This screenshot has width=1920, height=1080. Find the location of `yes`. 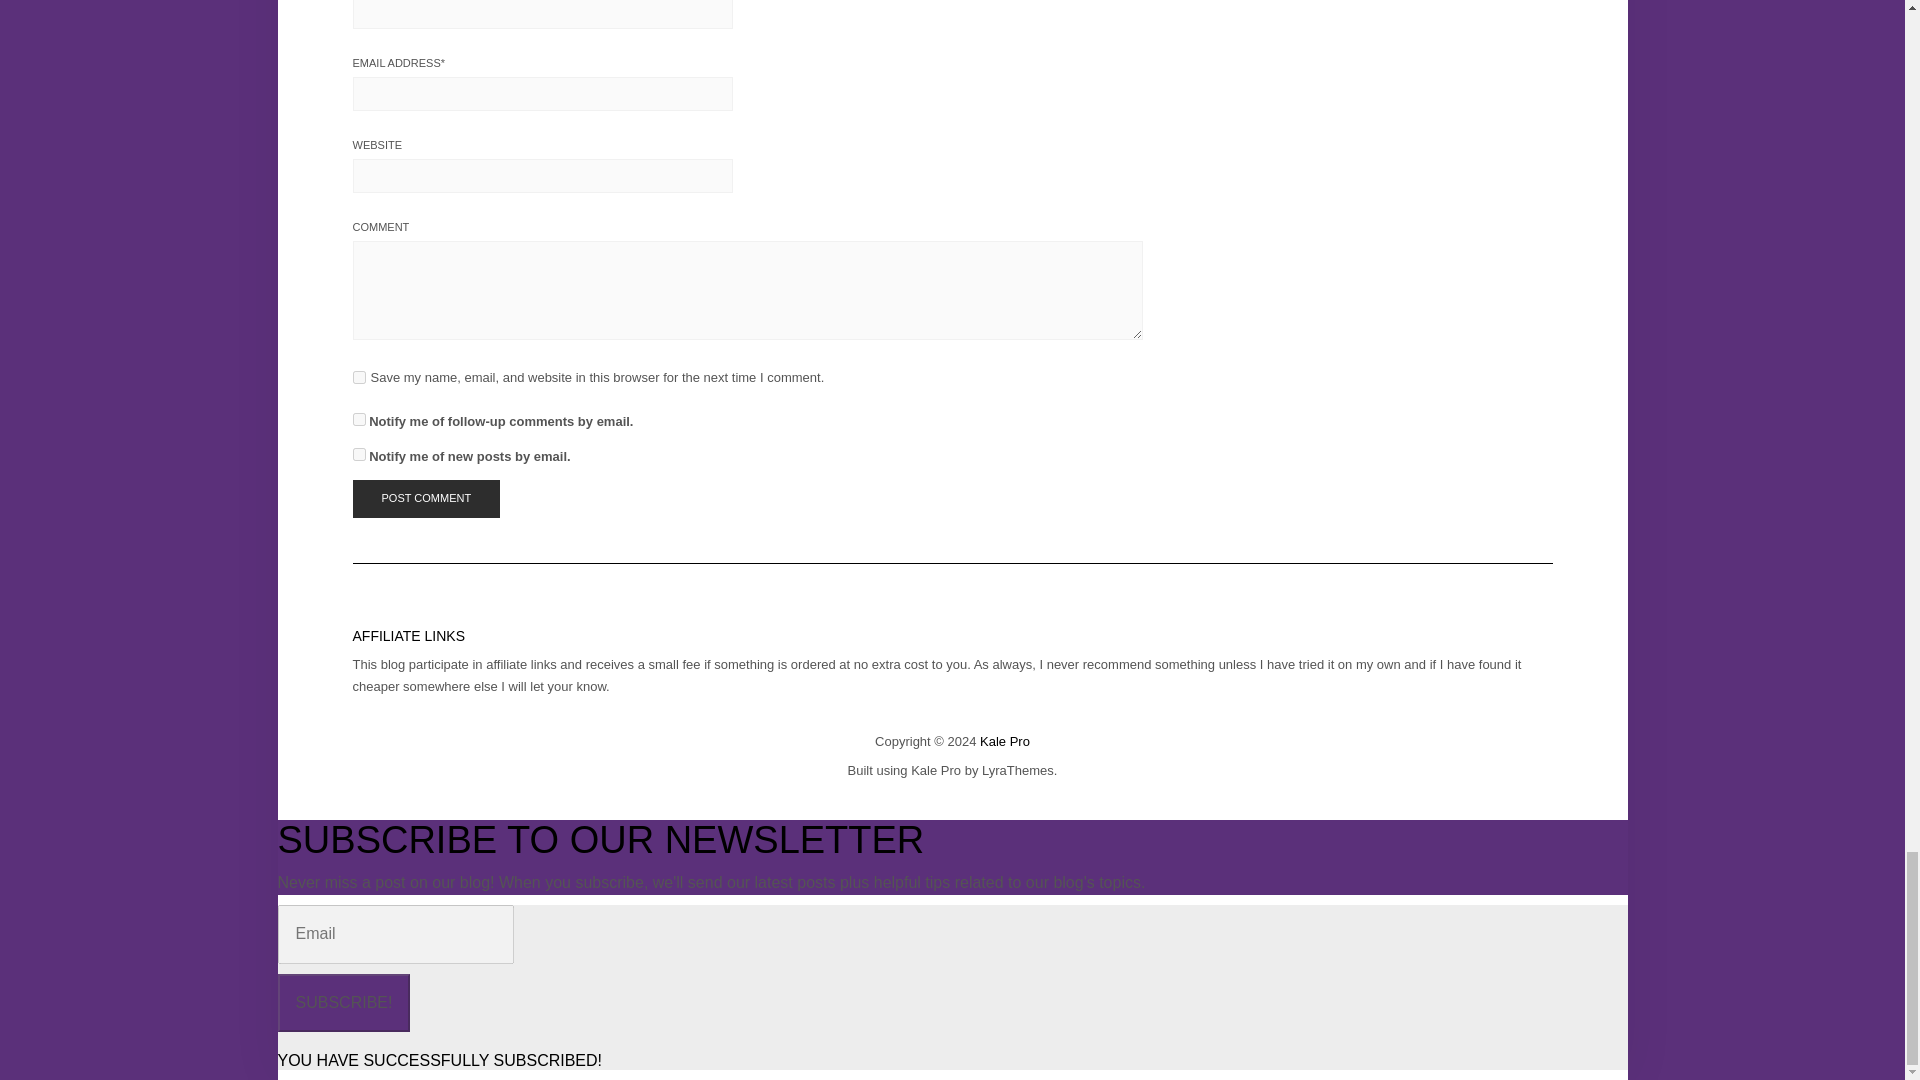

yes is located at coordinates (358, 378).